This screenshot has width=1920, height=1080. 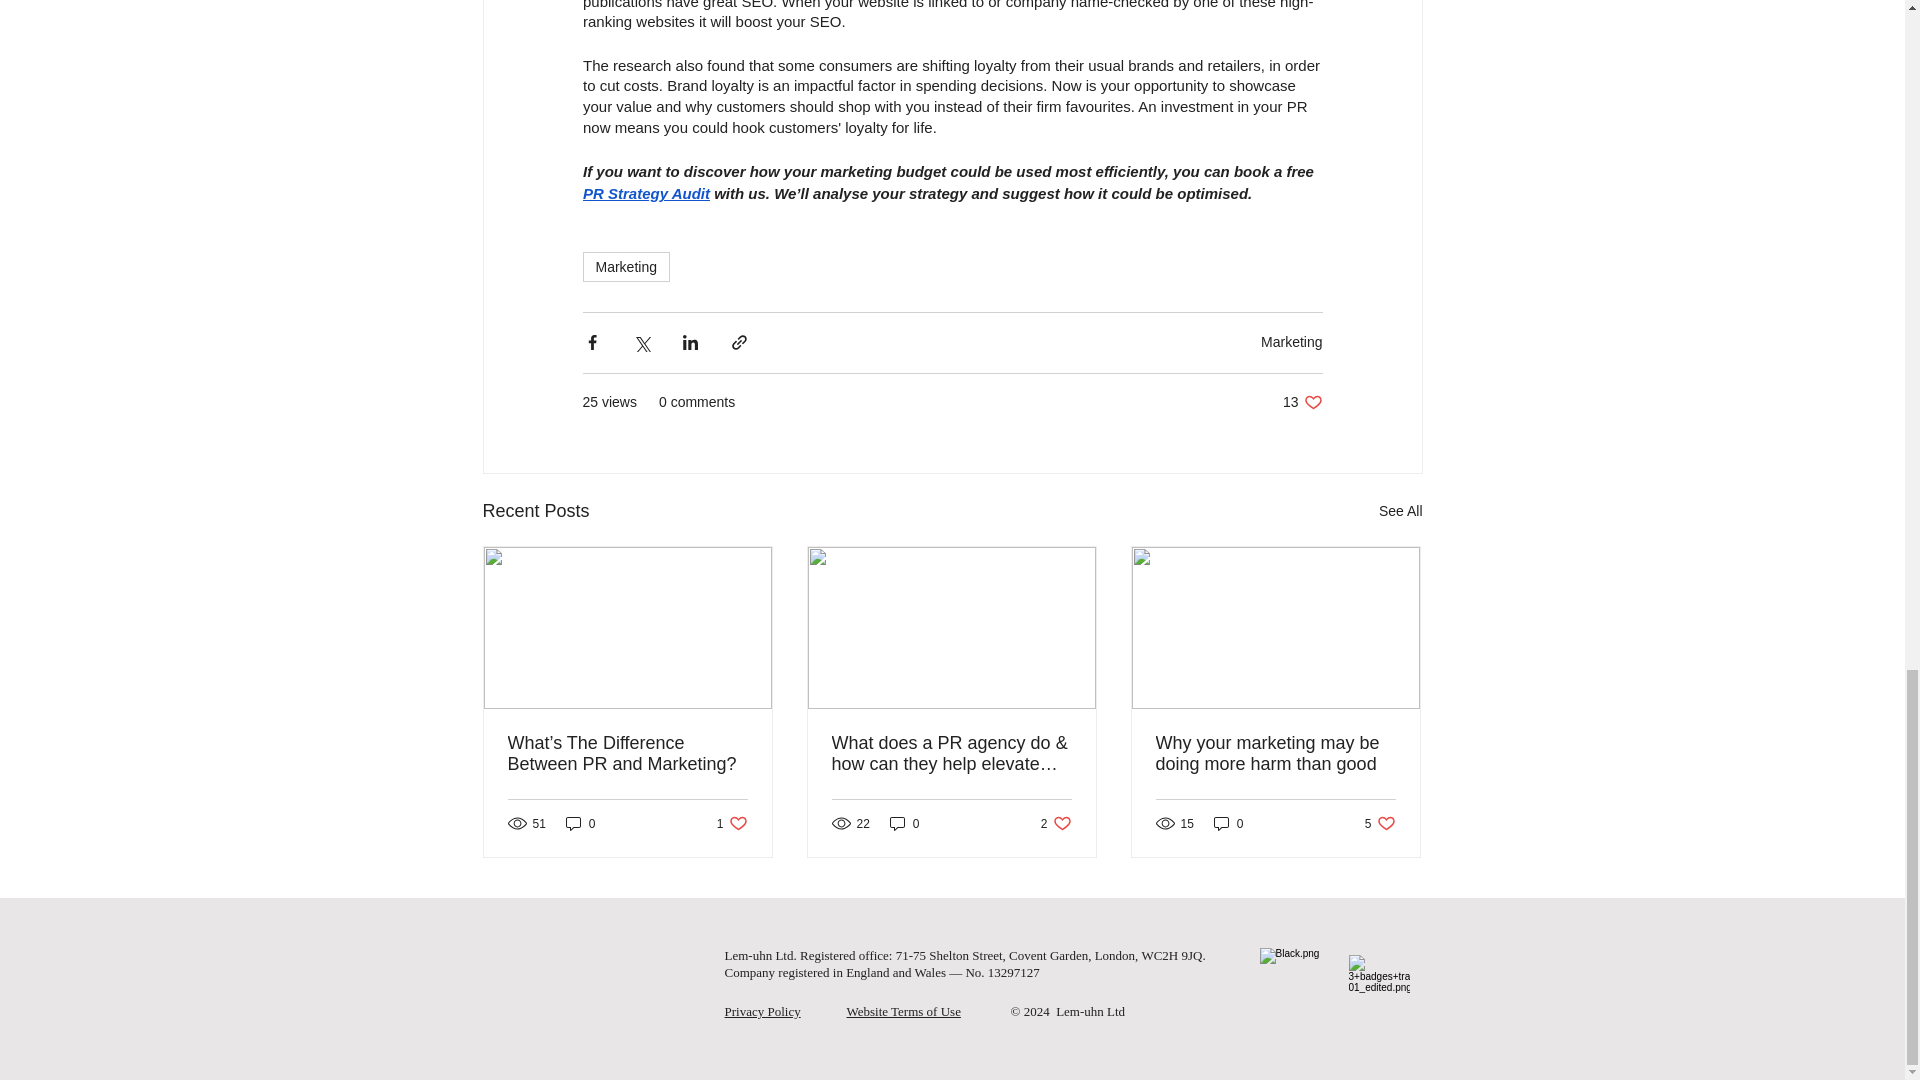 What do you see at coordinates (580, 823) in the screenshot?
I see `0` at bounding box center [580, 823].